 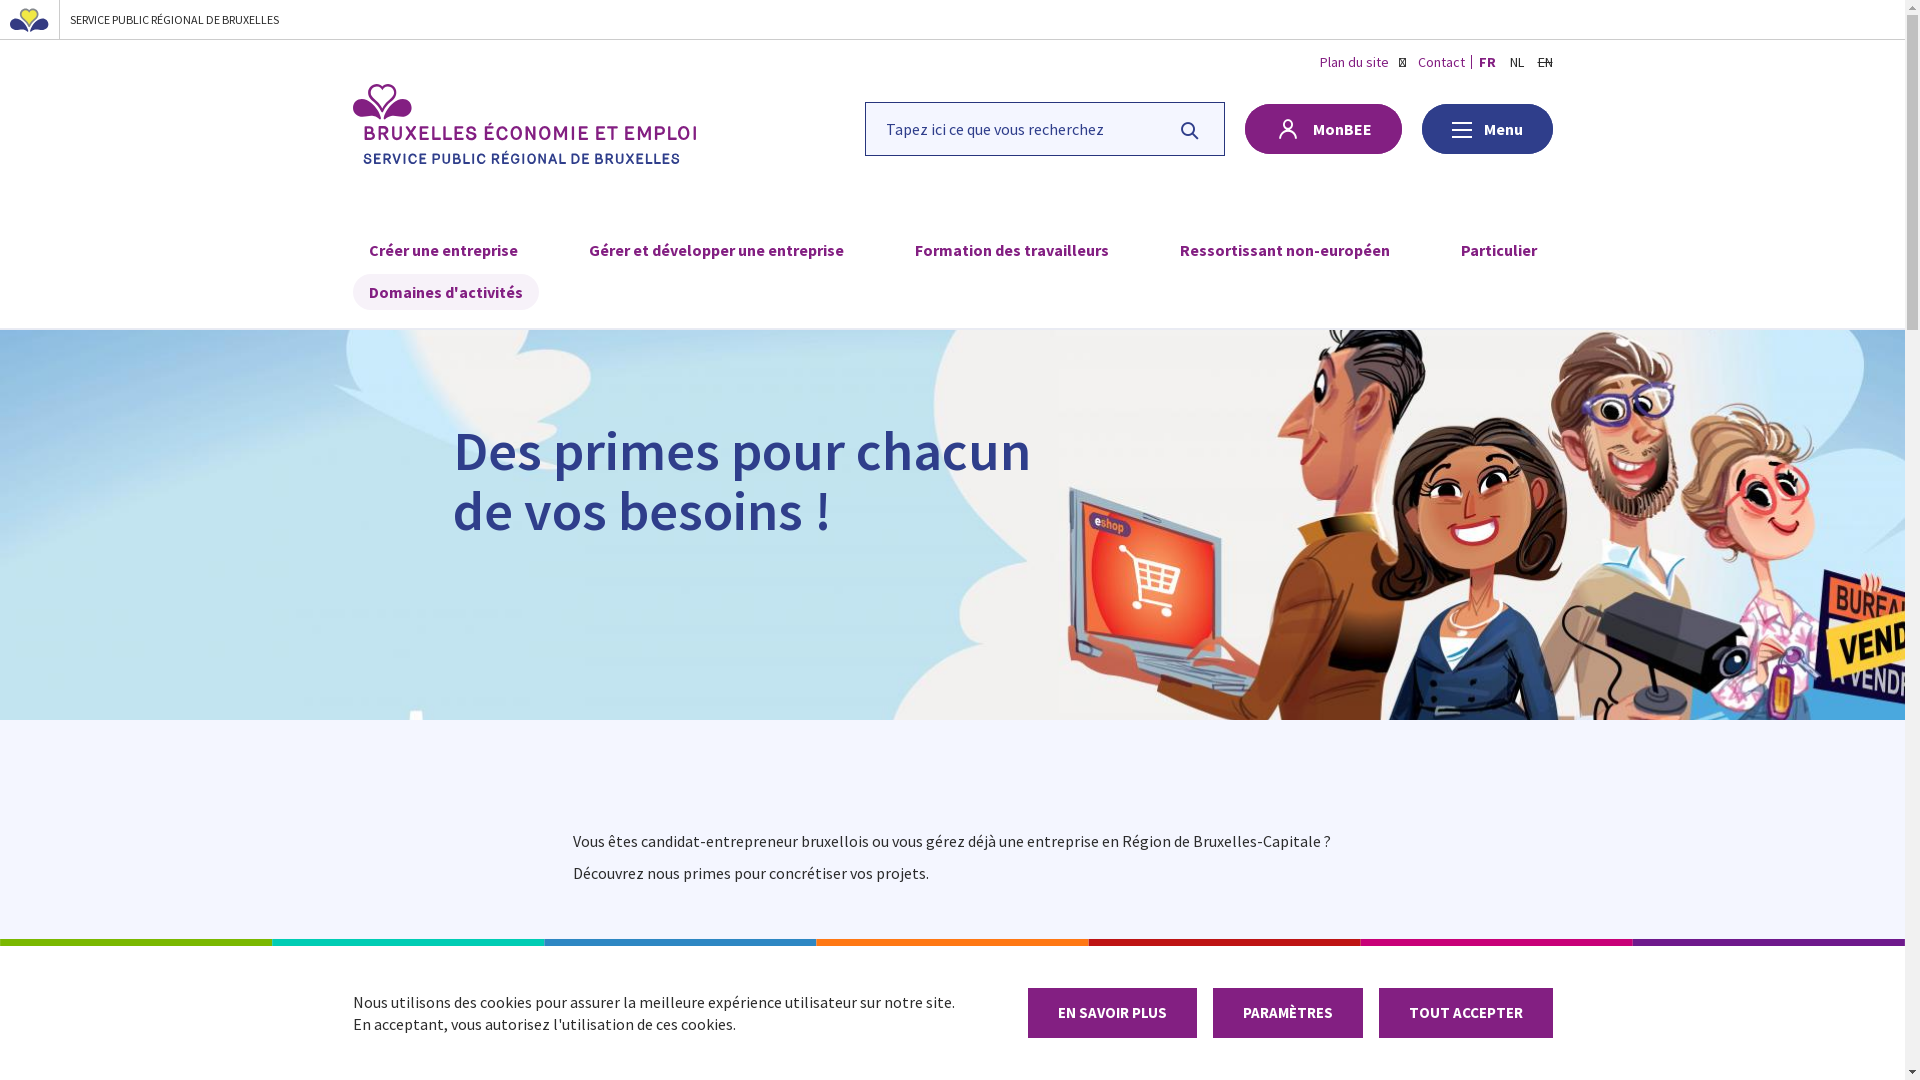 I want to click on NL, so click(x=1517, y=62).